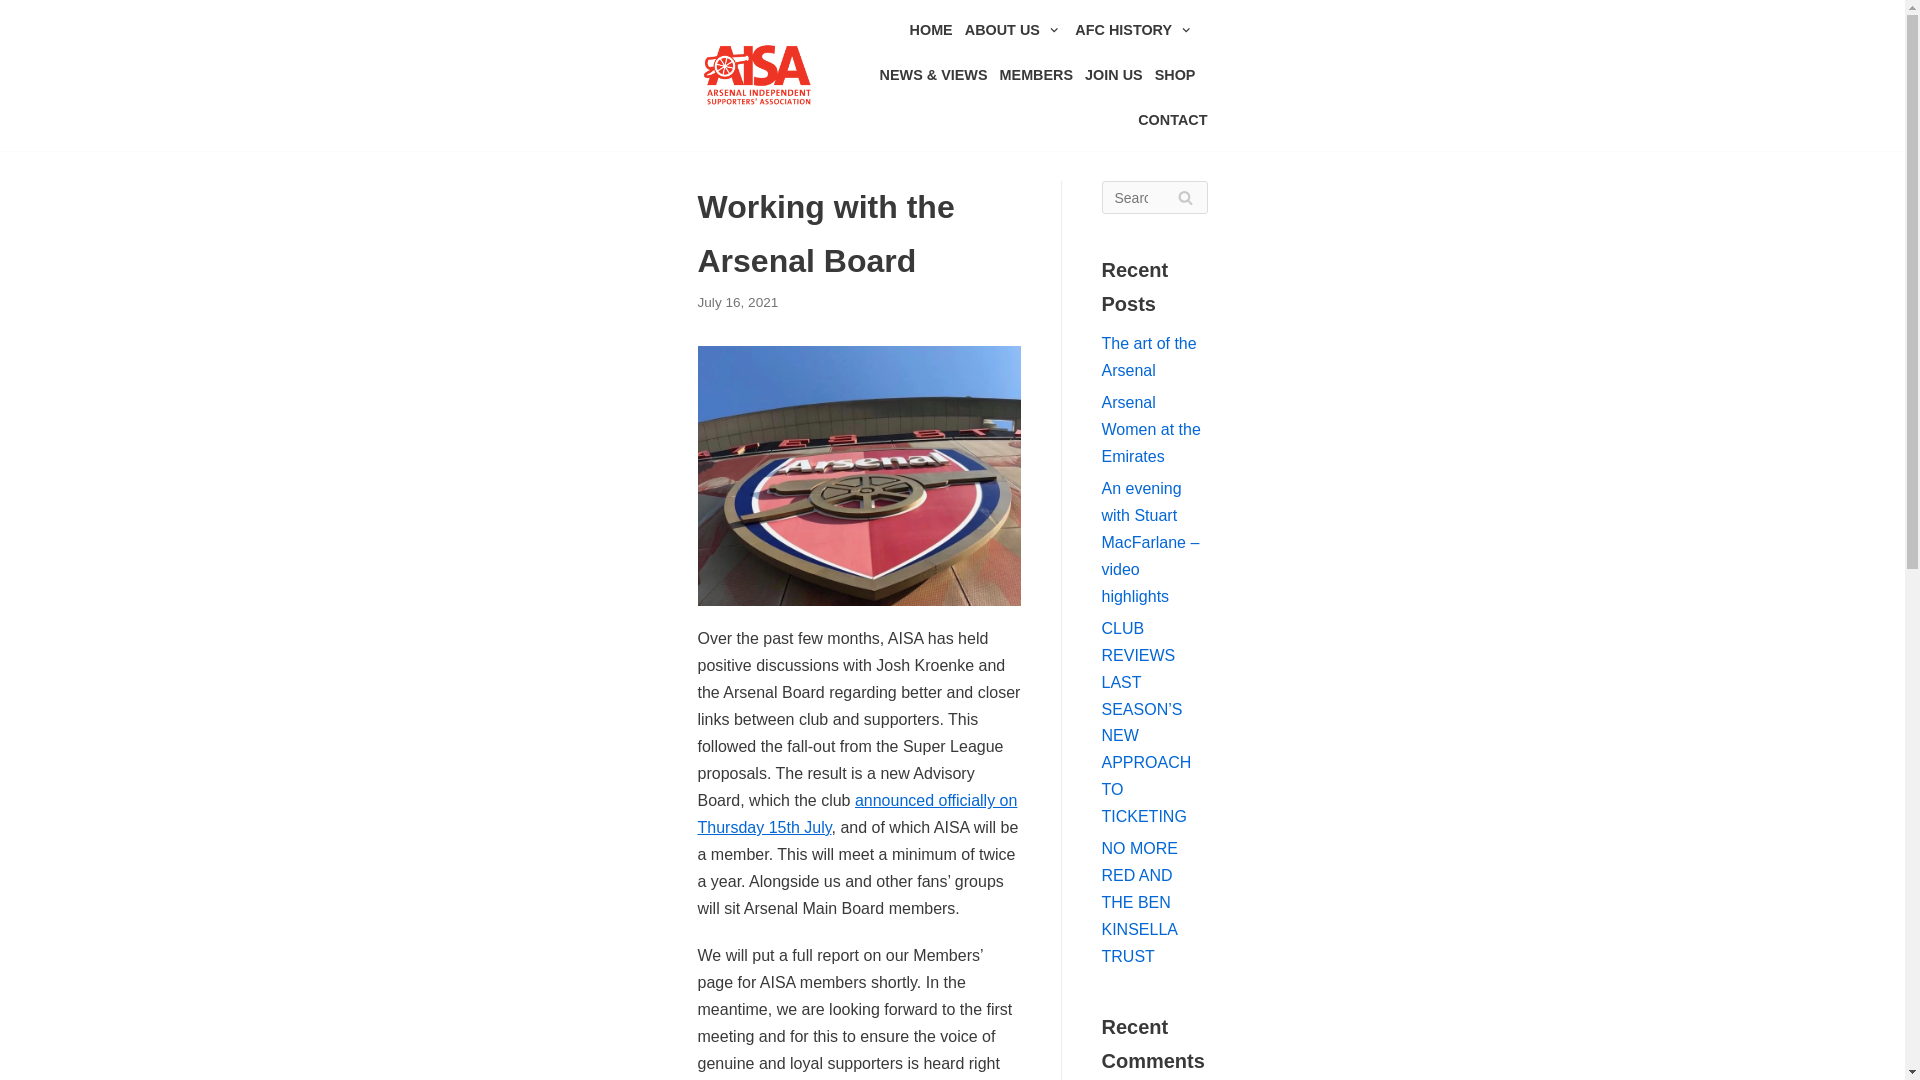 The image size is (1920, 1080). Describe the element at coordinates (1152, 430) in the screenshot. I see `Arsenal Women at the Emirates` at that location.